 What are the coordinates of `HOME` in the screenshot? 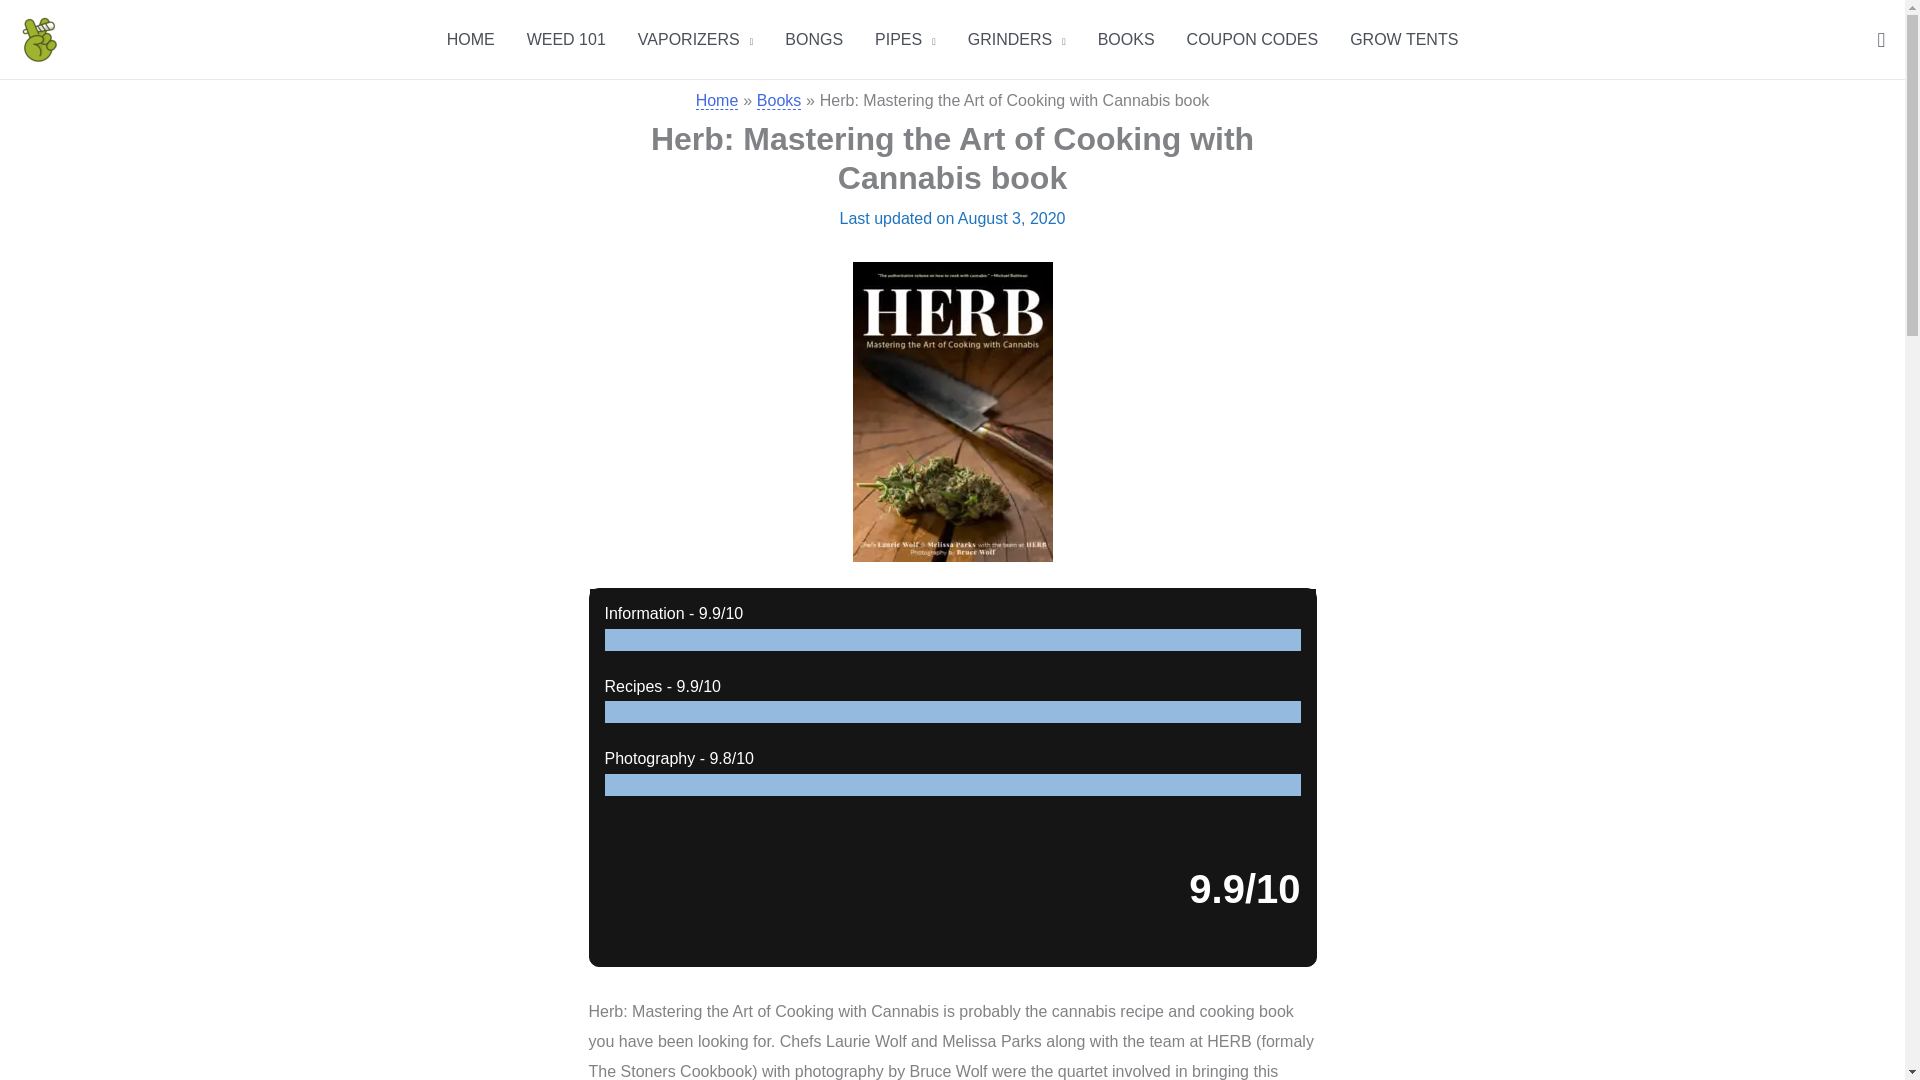 It's located at (470, 38).